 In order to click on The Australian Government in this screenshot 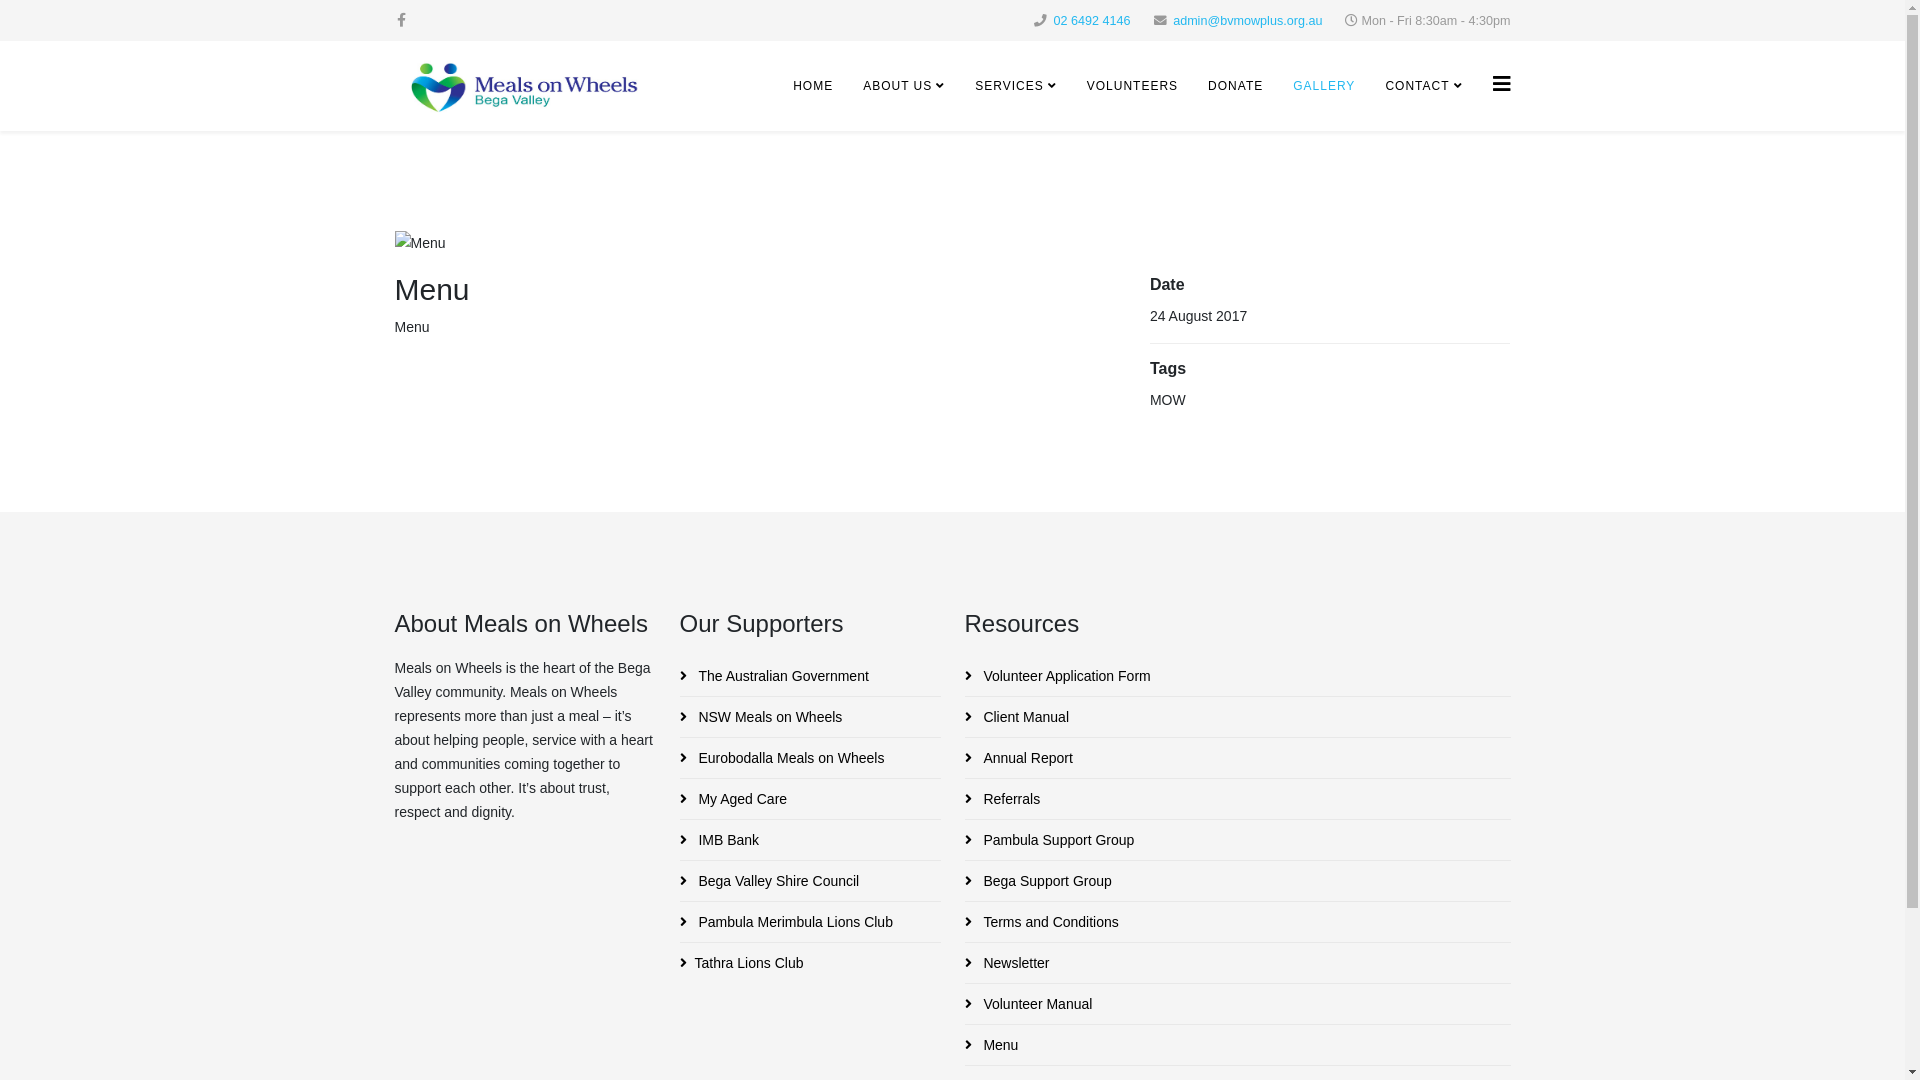, I will do `click(810, 676)`.